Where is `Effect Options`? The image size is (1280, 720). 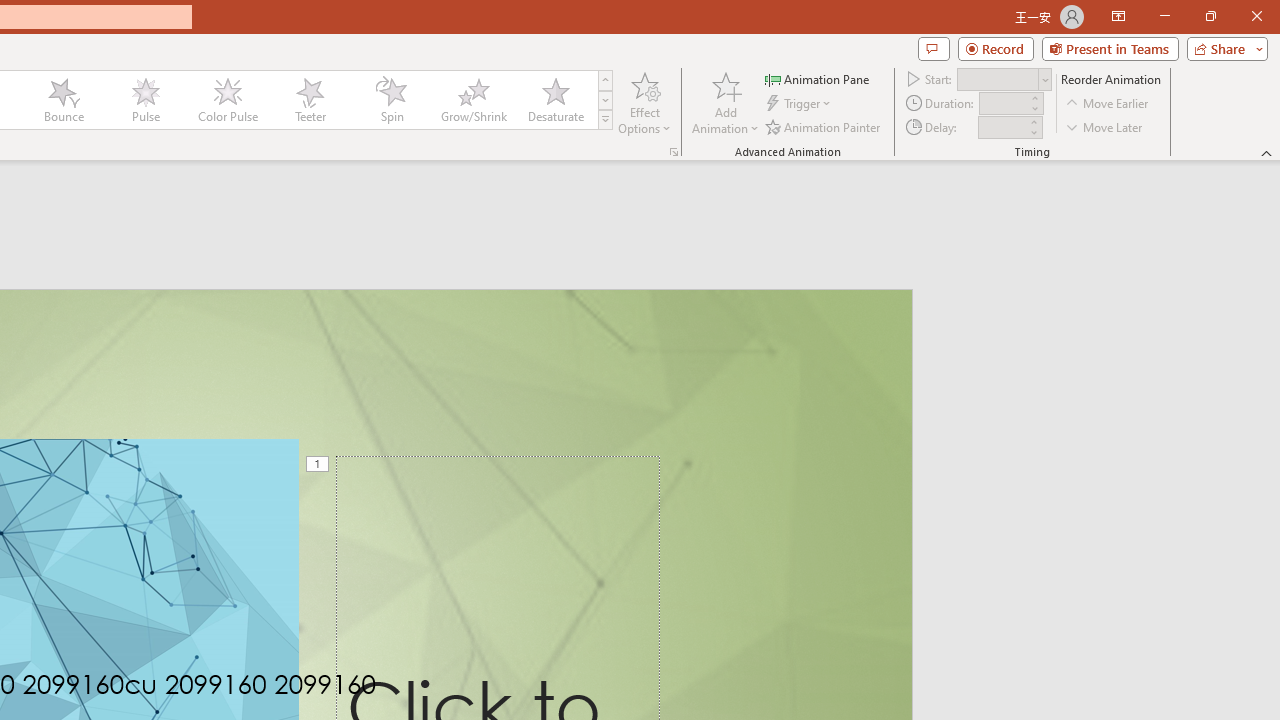
Effect Options is located at coordinates (644, 102).